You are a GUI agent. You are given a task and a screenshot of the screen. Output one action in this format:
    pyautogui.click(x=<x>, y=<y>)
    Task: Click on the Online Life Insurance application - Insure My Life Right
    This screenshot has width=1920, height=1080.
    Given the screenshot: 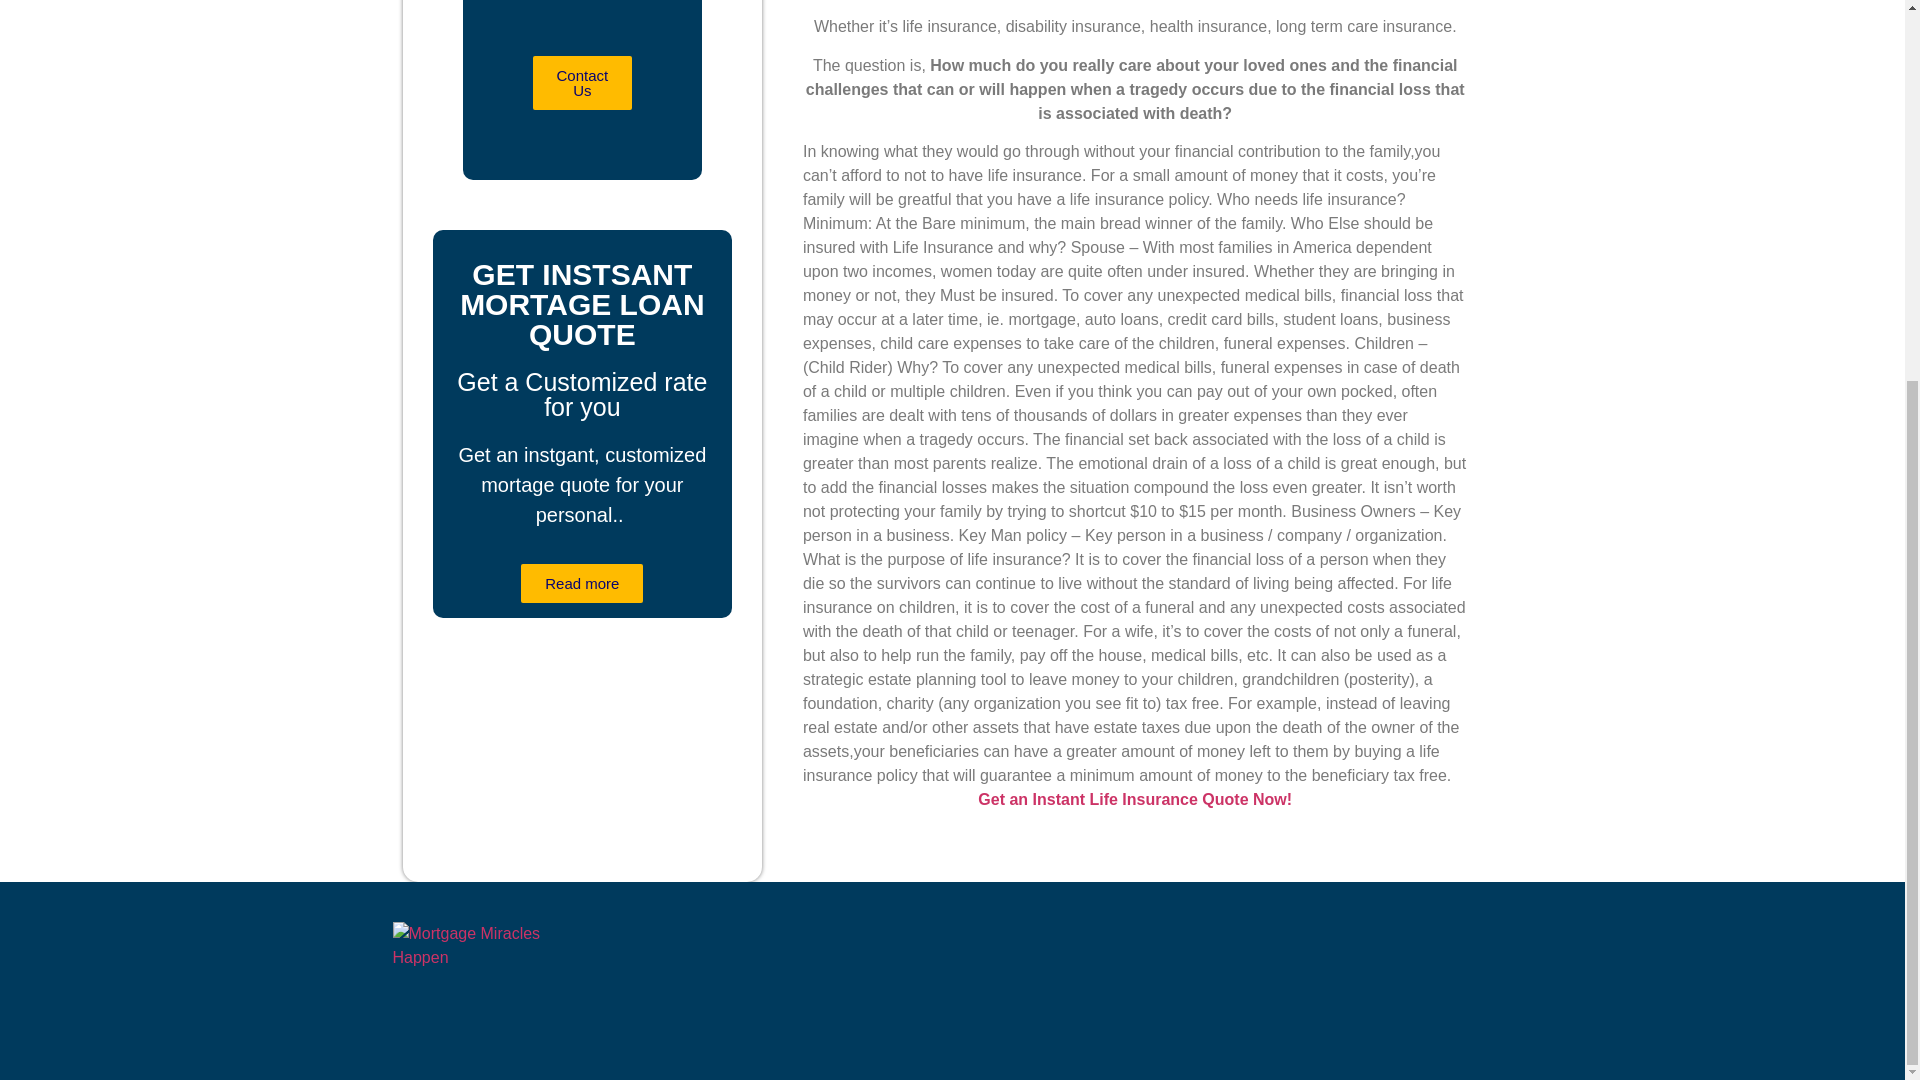 What is the action you would take?
    pyautogui.click(x=1134, y=798)
    